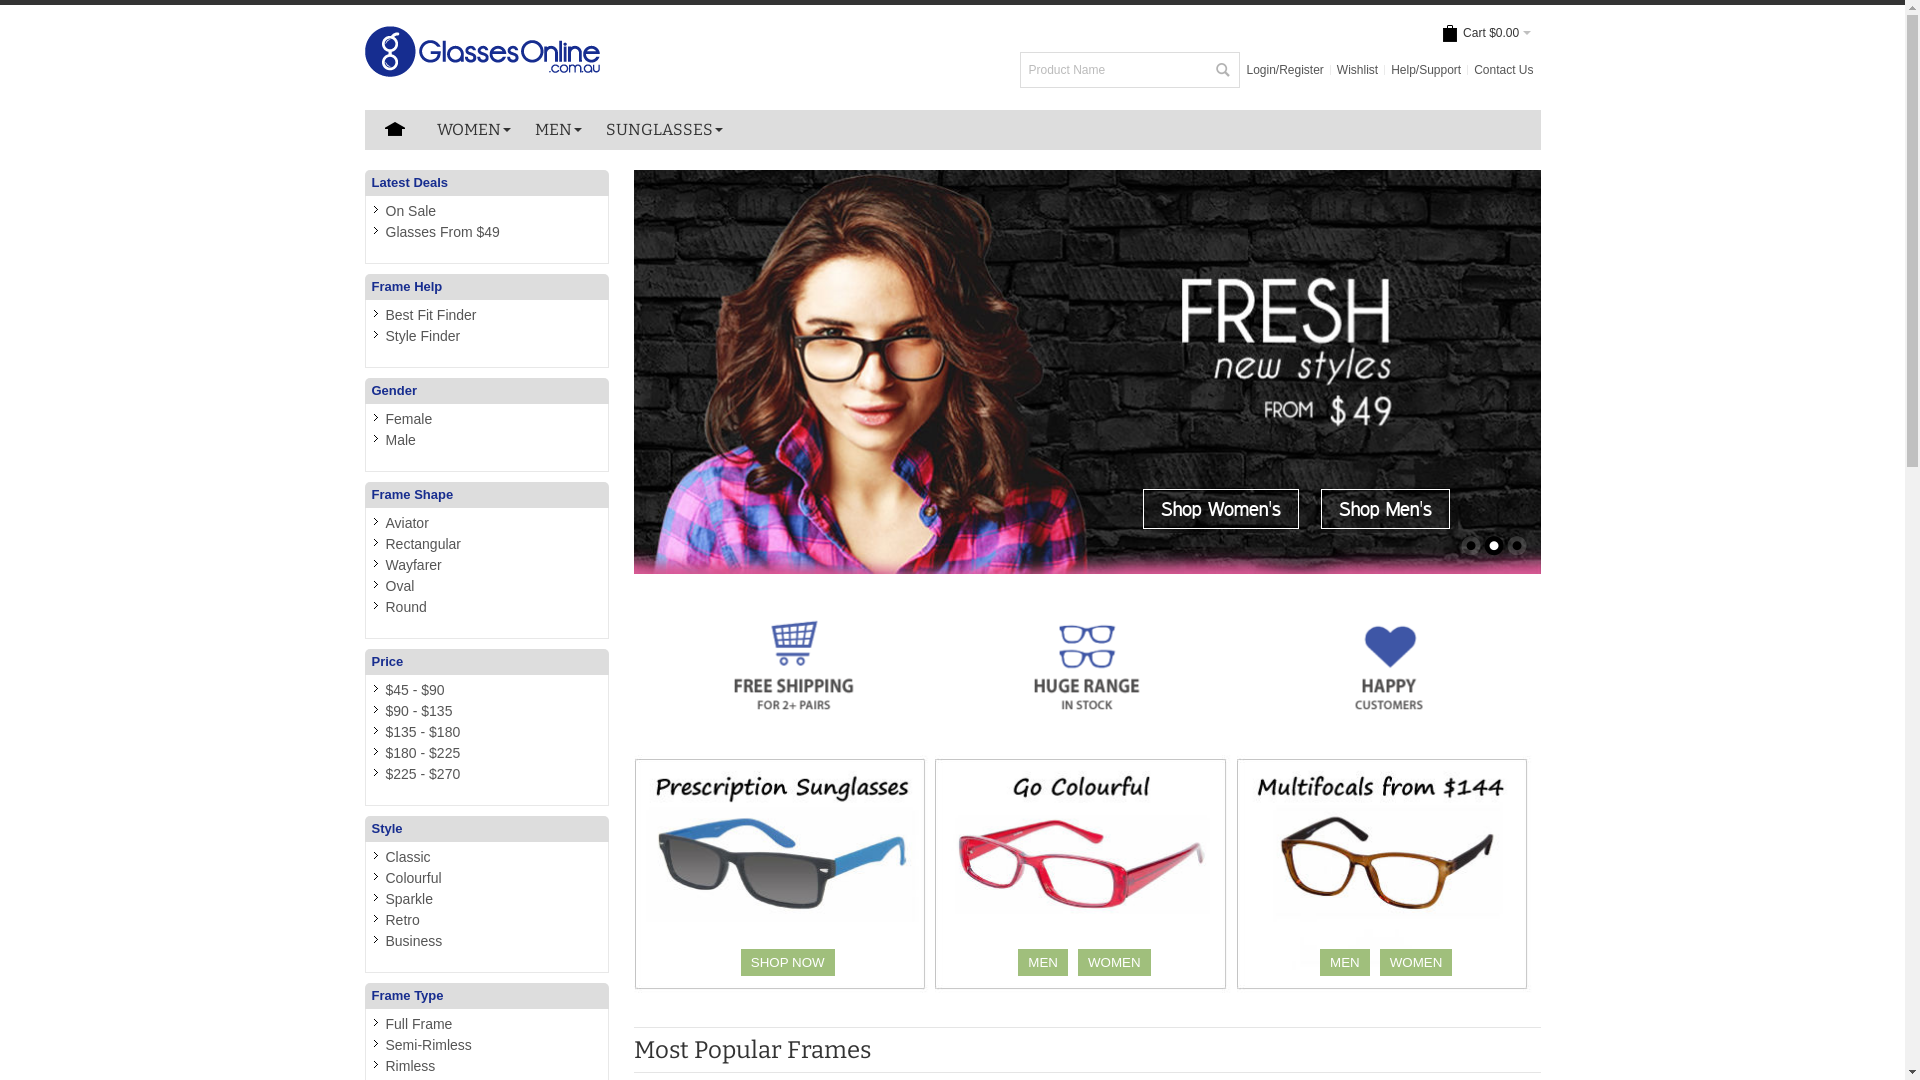 The height and width of the screenshot is (1080, 1920). What do you see at coordinates (420, 711) in the screenshot?
I see `$90 - $135` at bounding box center [420, 711].